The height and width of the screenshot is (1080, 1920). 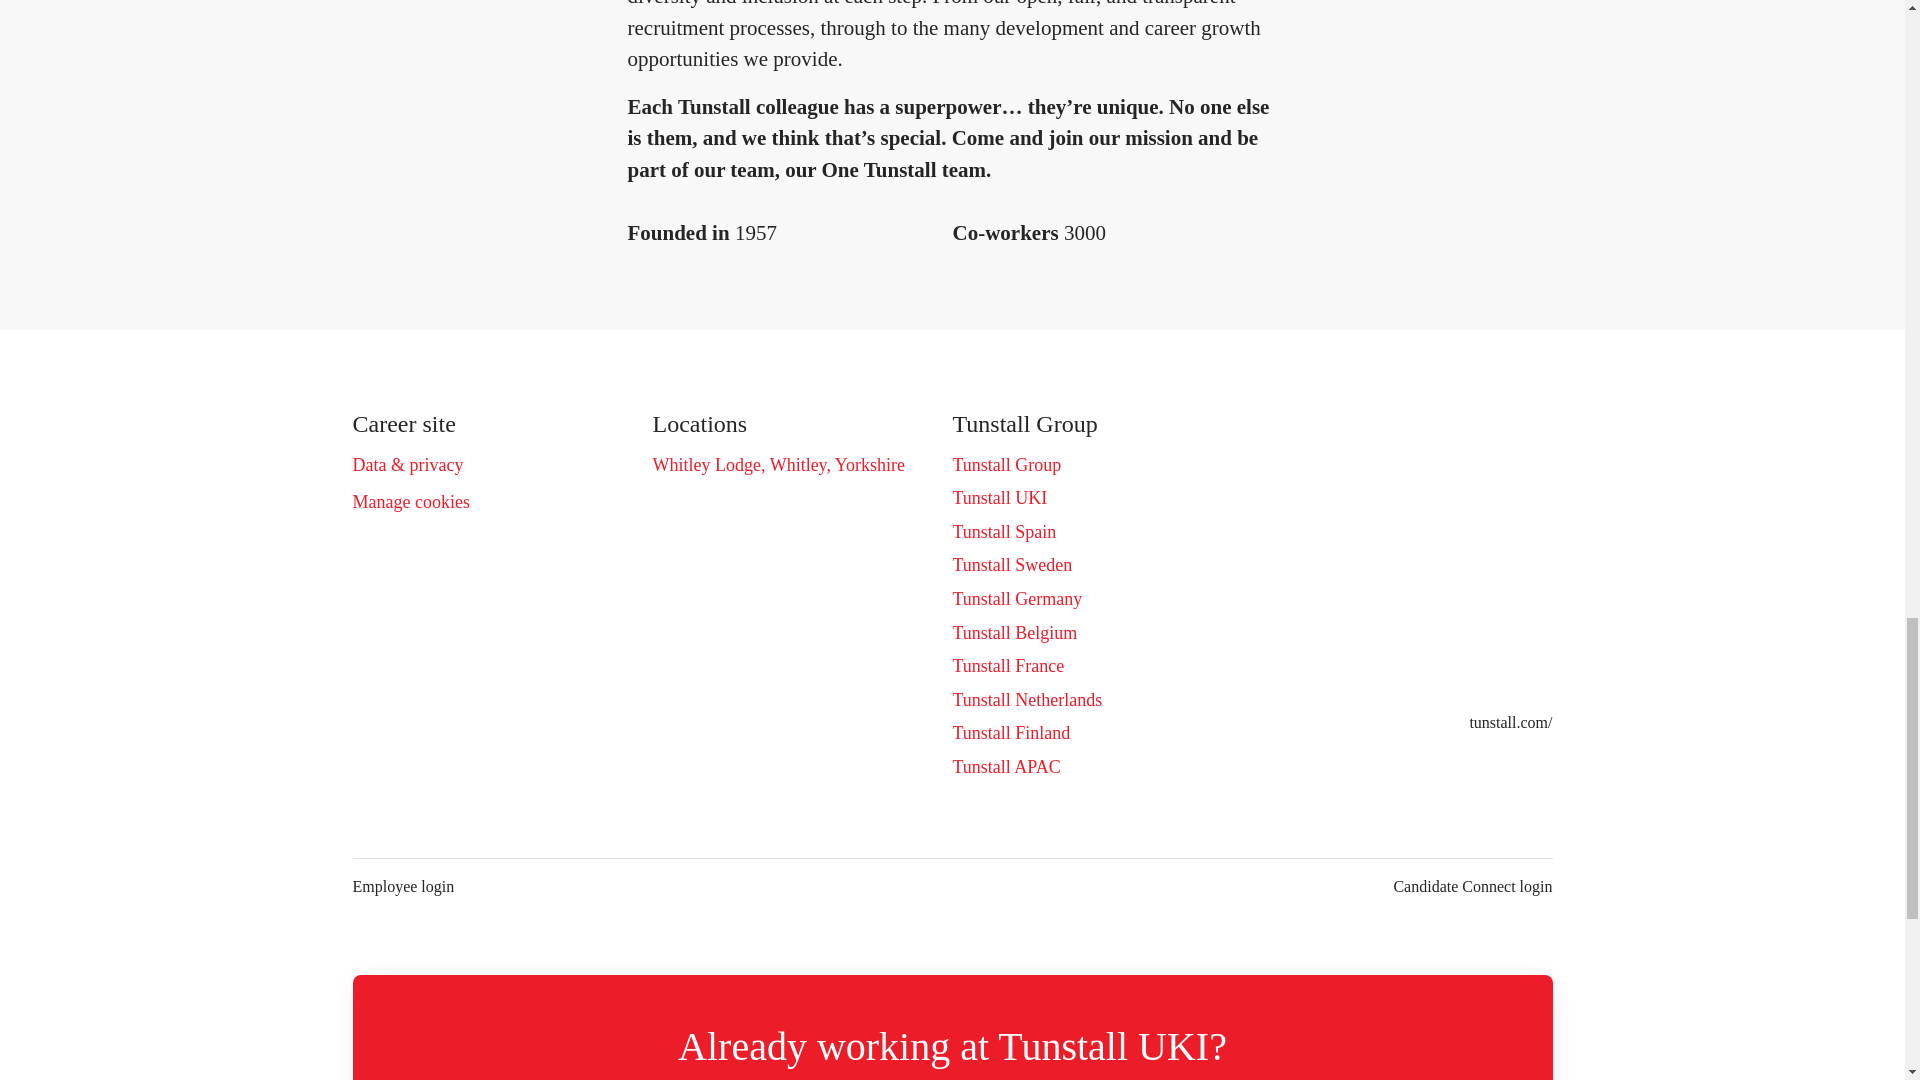 I want to click on Tunstall Sweden, so click(x=1012, y=564).